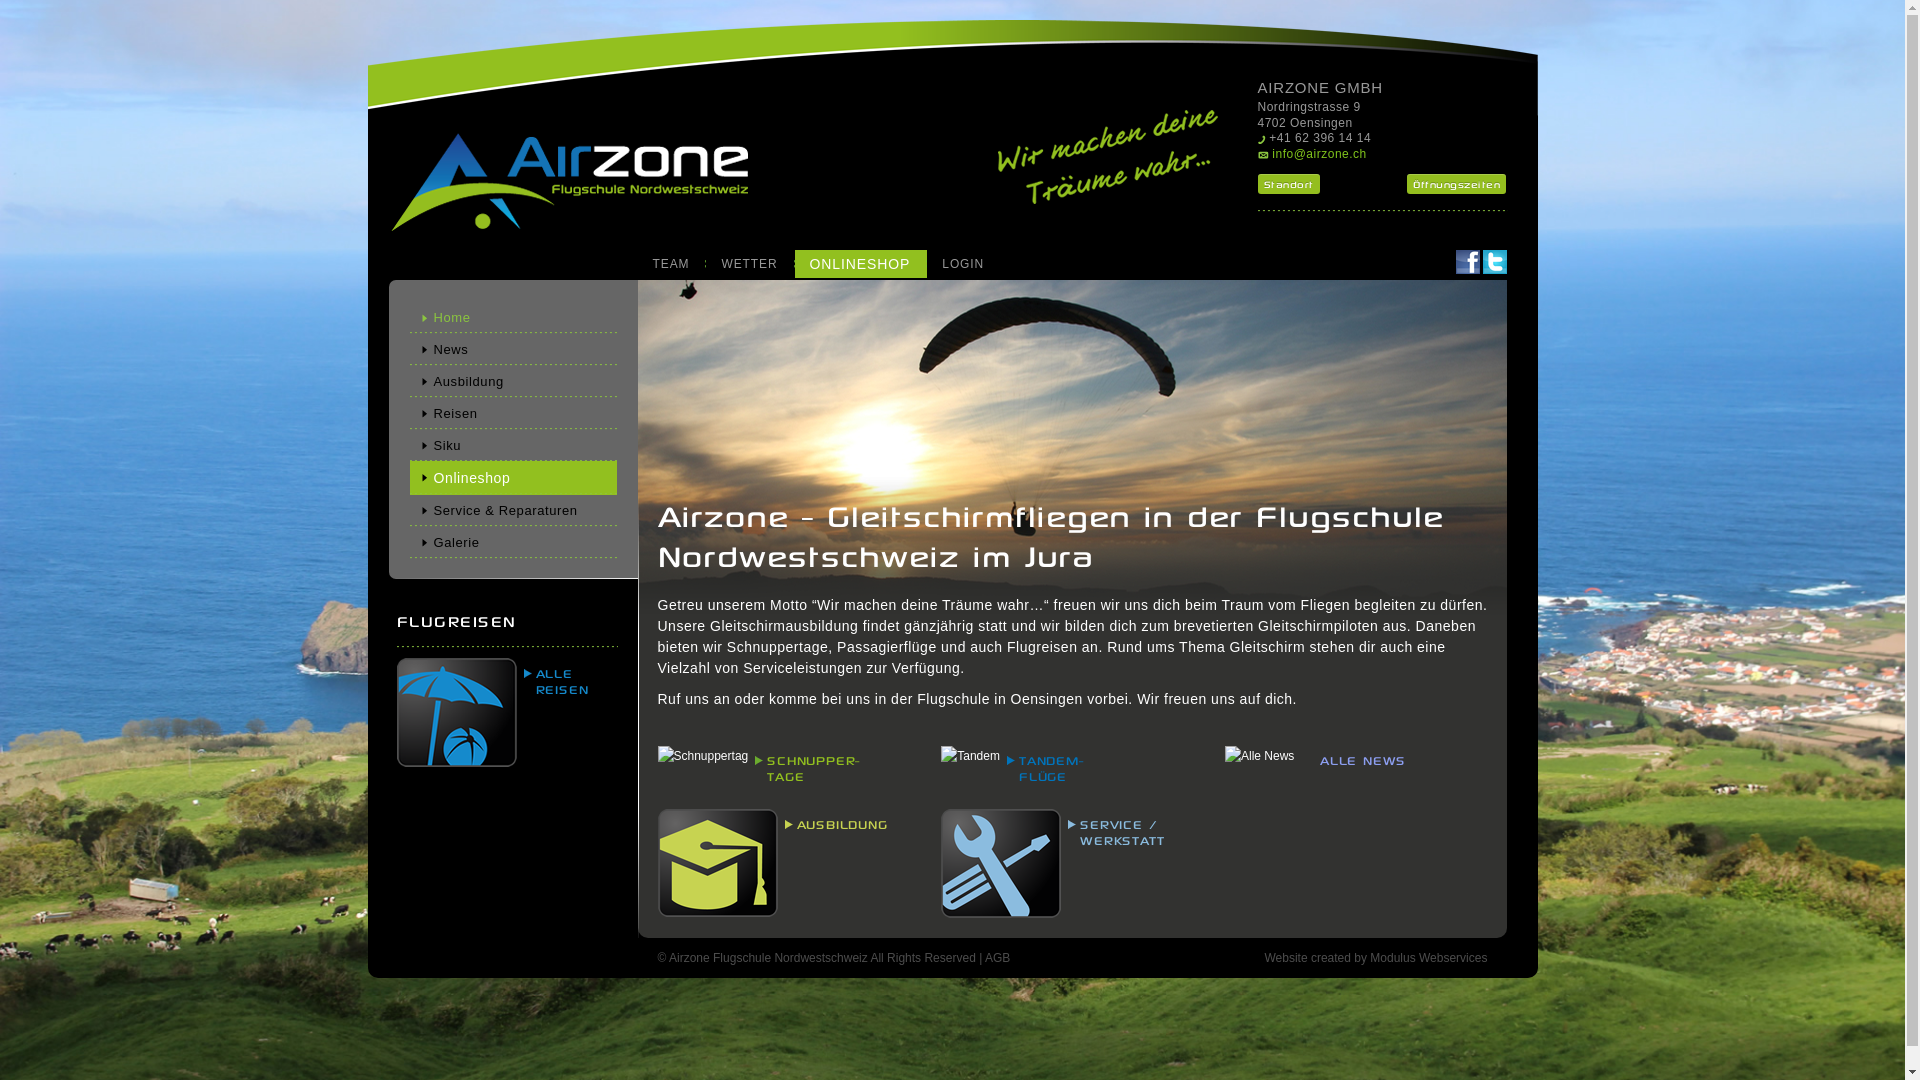 The image size is (1920, 1080). Describe the element at coordinates (1260, 756) in the screenshot. I see `Alle News` at that location.